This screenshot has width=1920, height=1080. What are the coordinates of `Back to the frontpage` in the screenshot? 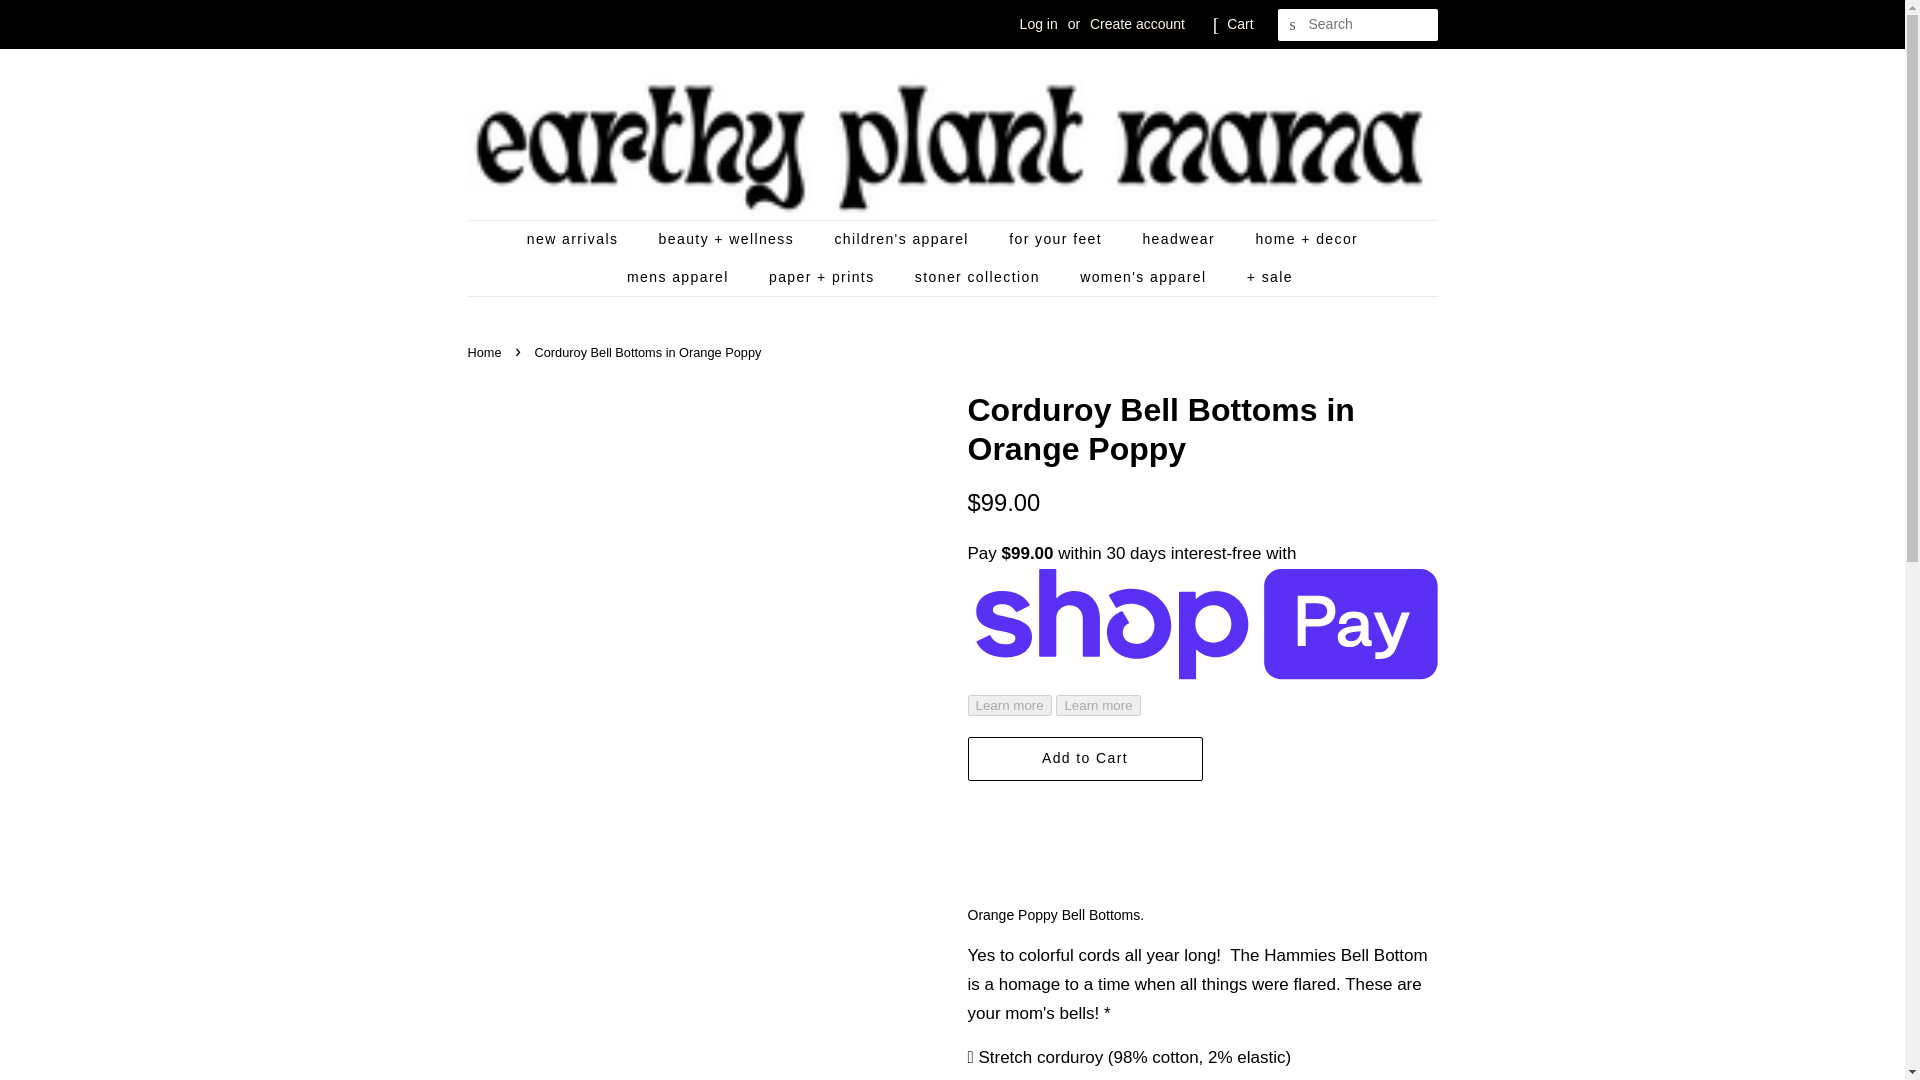 It's located at (487, 352).